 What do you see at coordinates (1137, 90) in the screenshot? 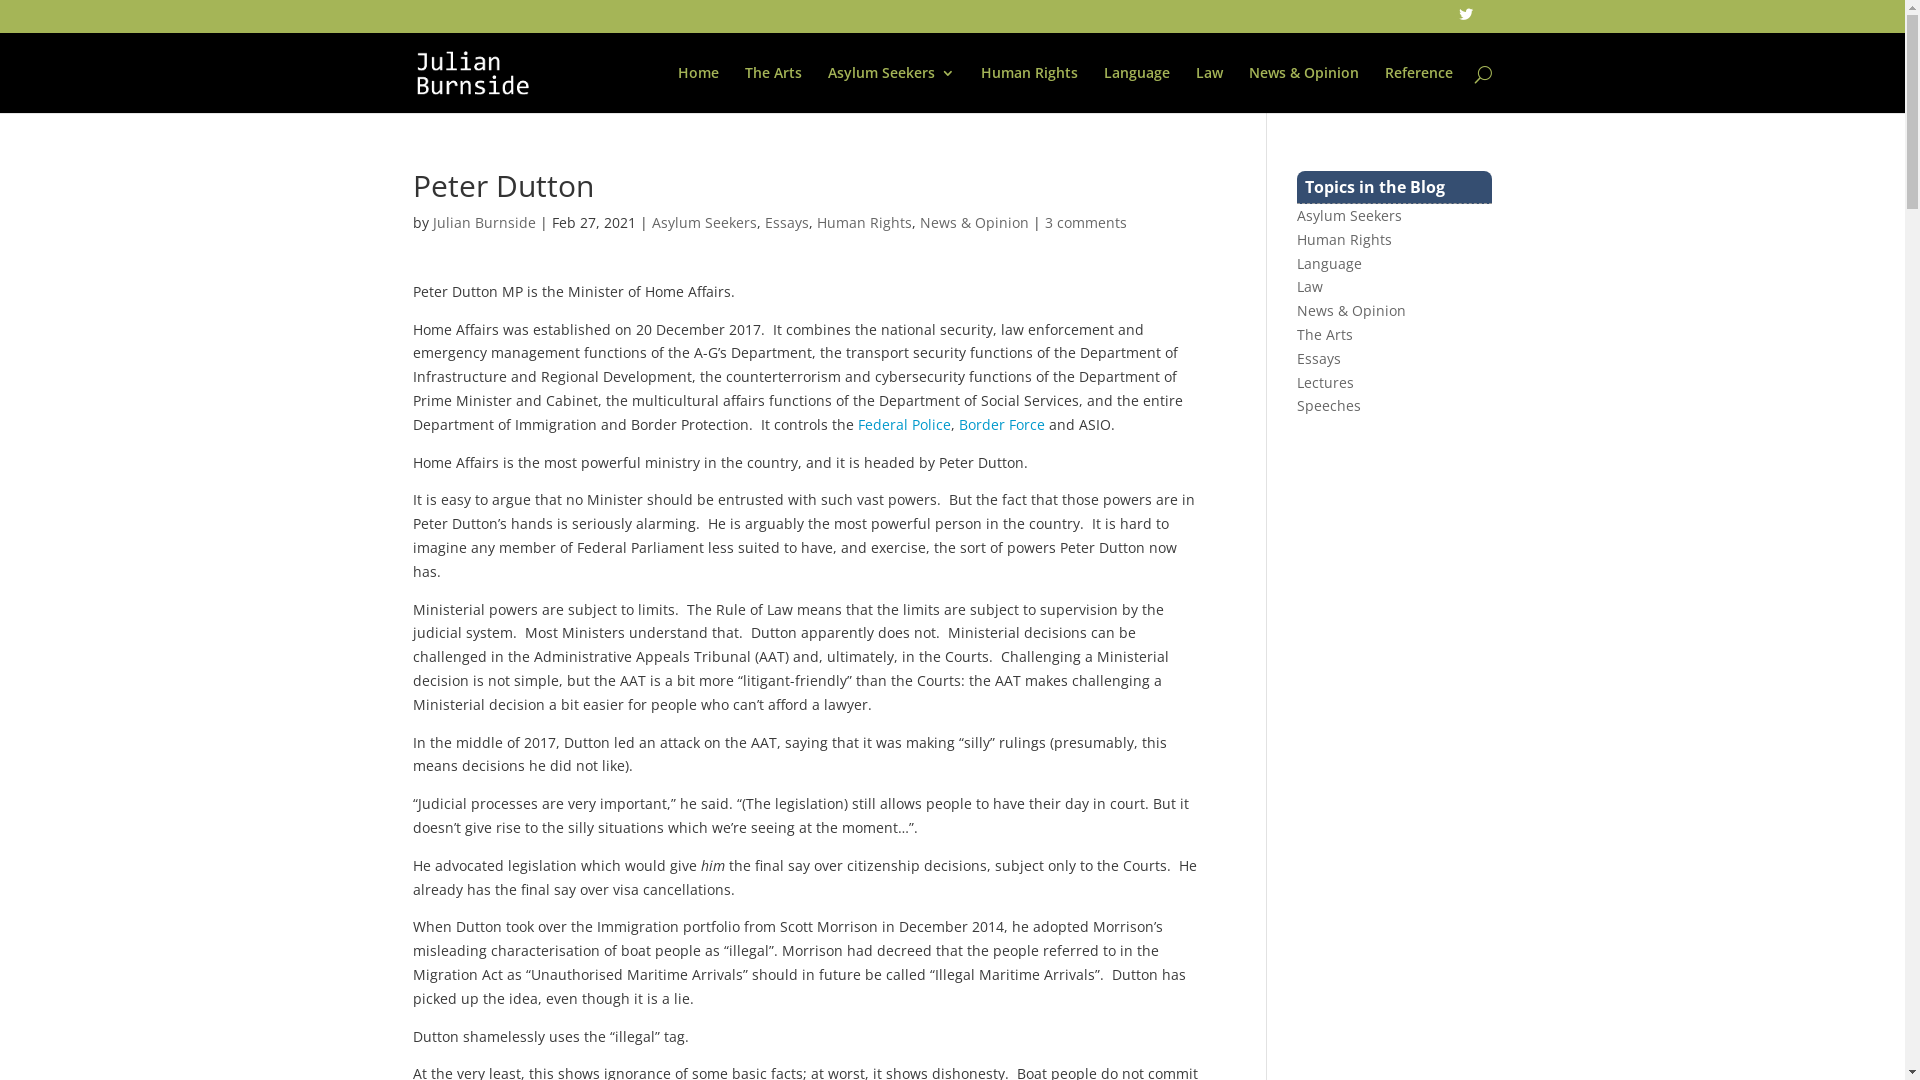
I see `Language` at bounding box center [1137, 90].